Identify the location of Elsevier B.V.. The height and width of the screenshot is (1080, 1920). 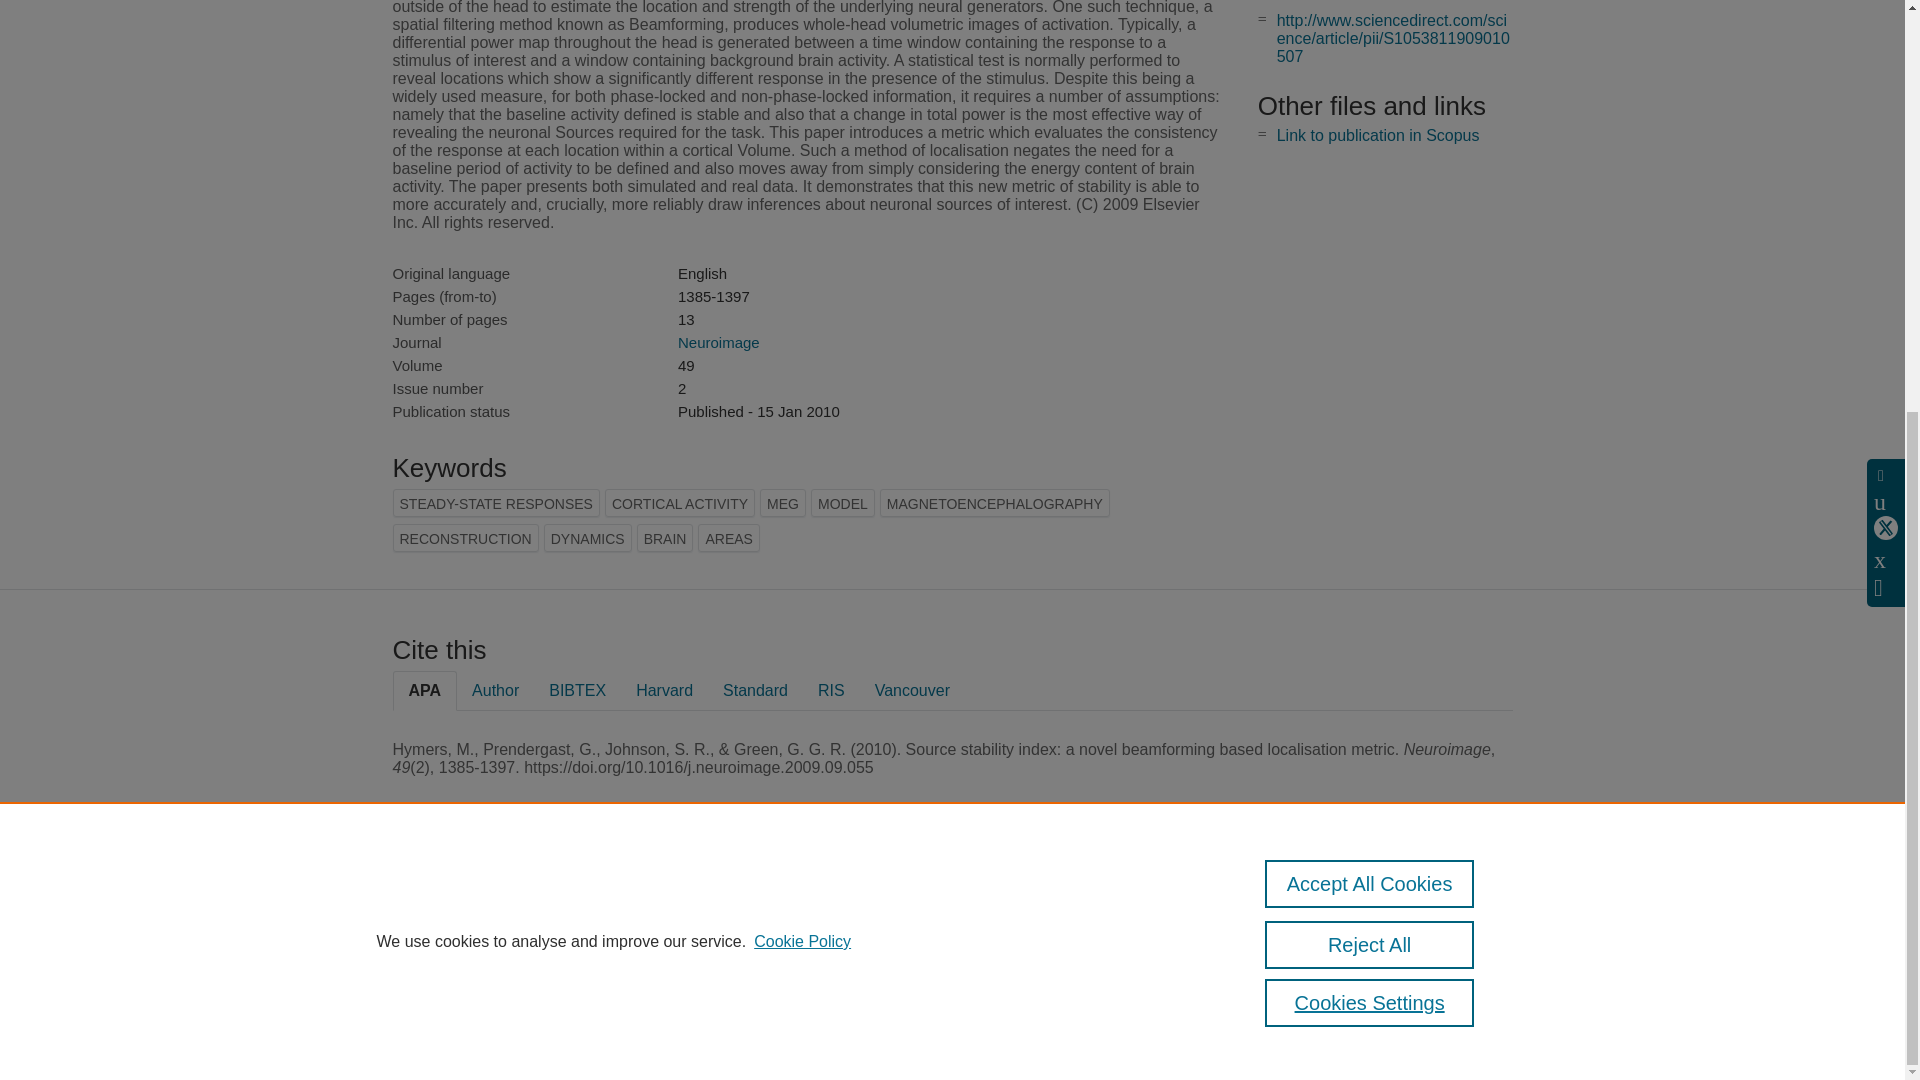
(668, 934).